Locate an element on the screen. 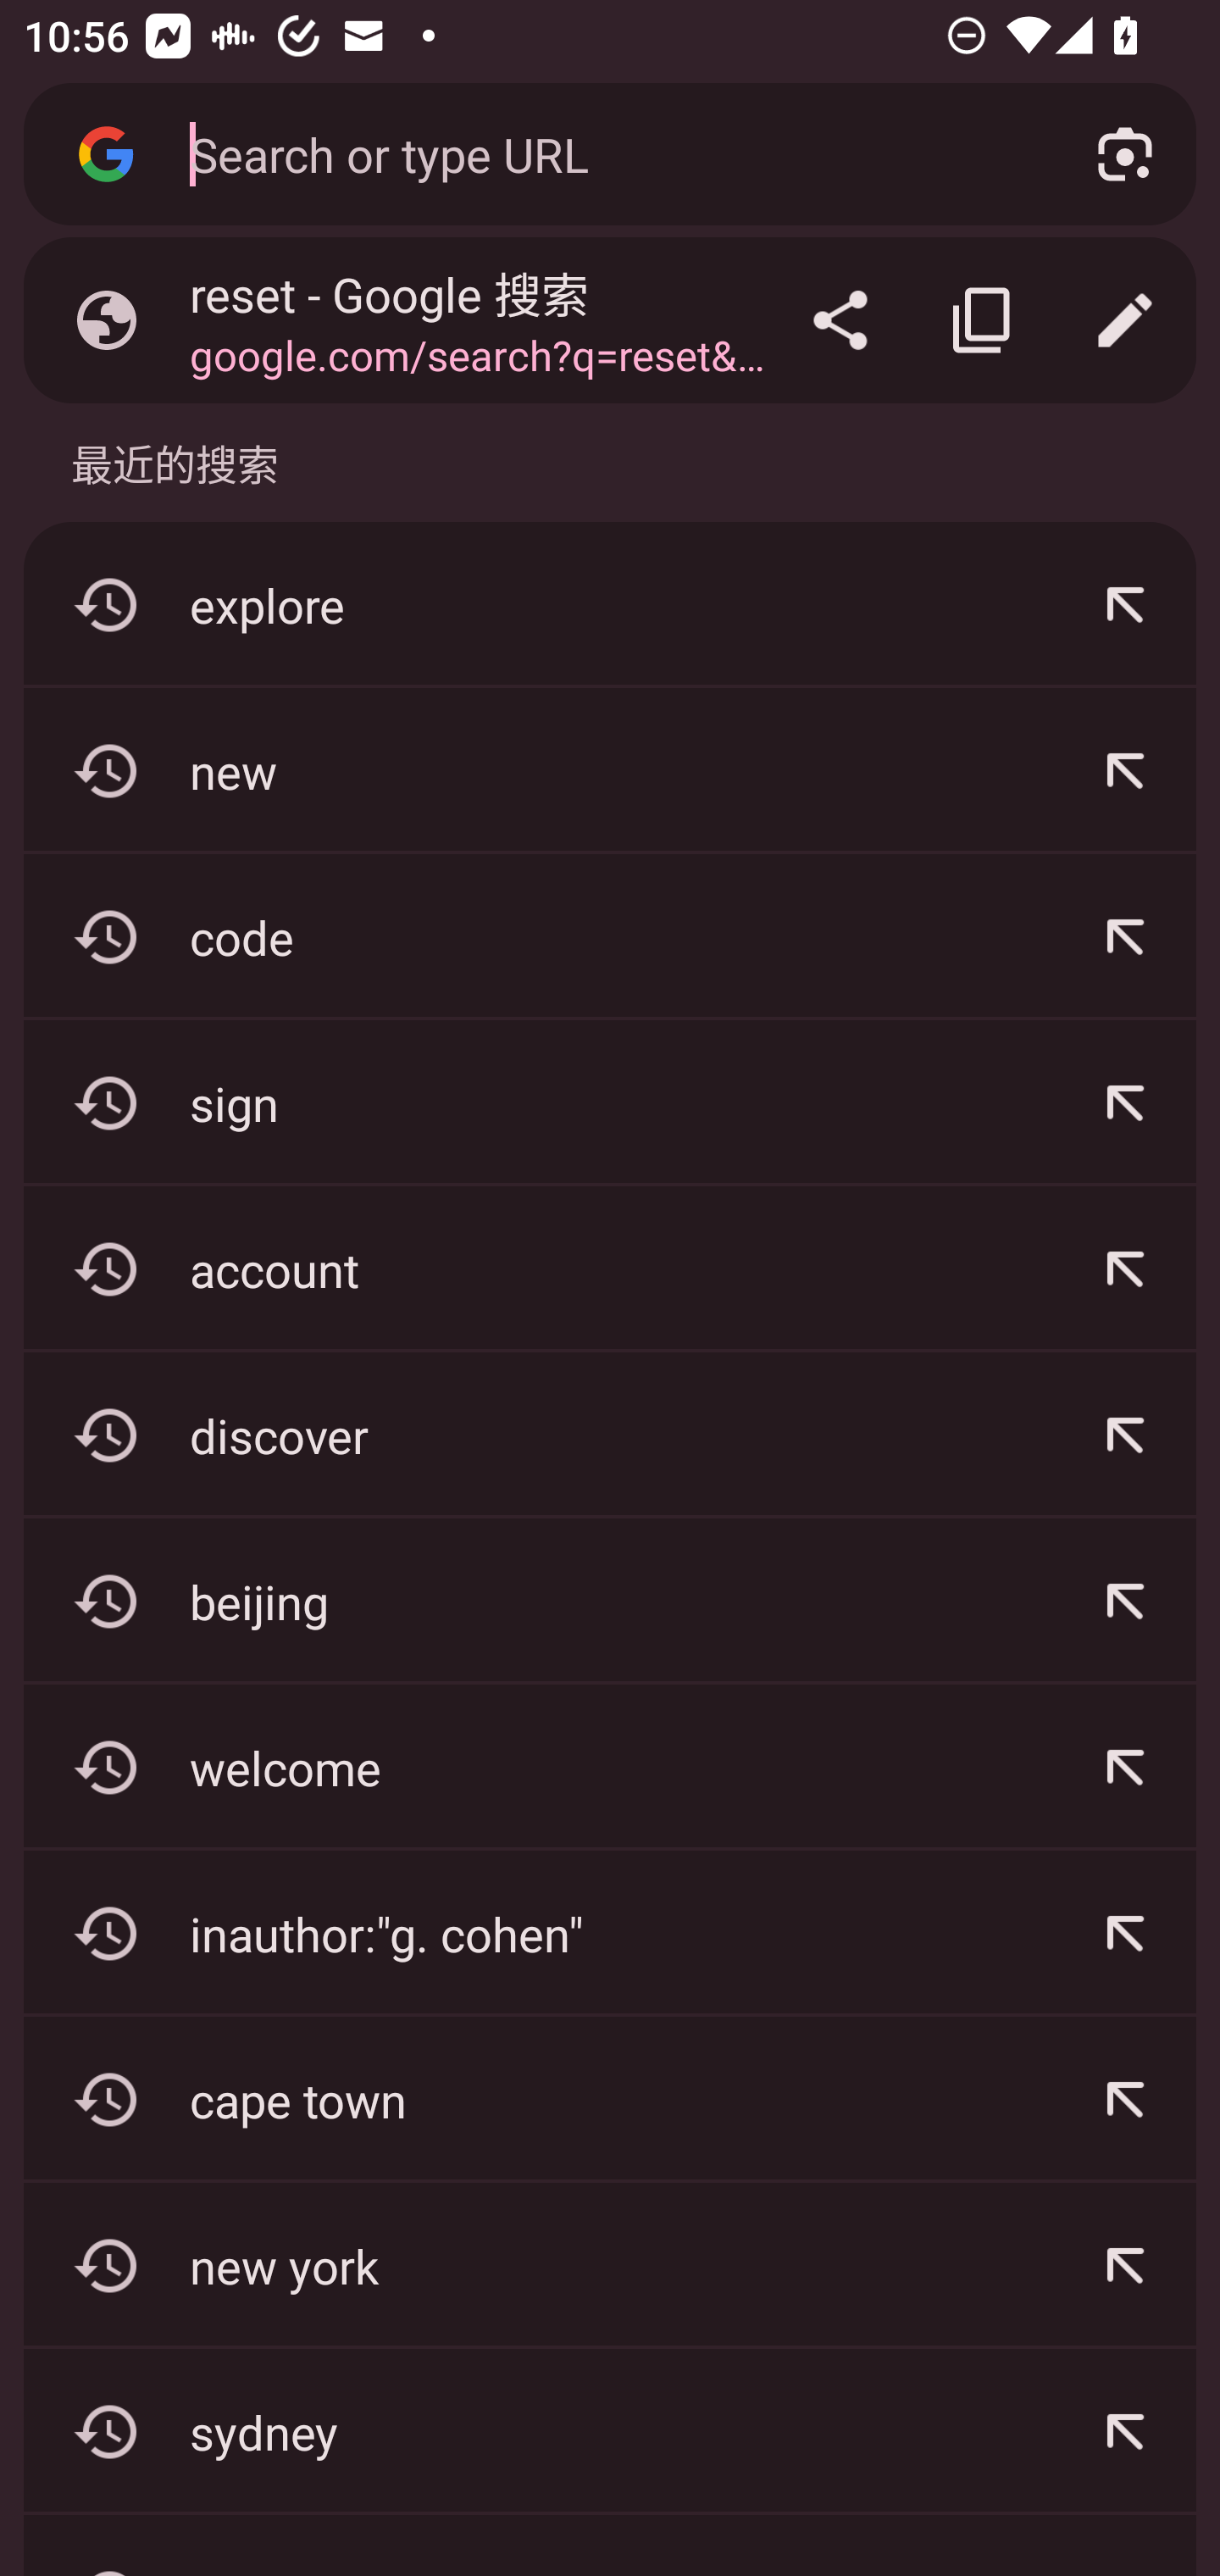  account Refine: account is located at coordinates (610, 1269).